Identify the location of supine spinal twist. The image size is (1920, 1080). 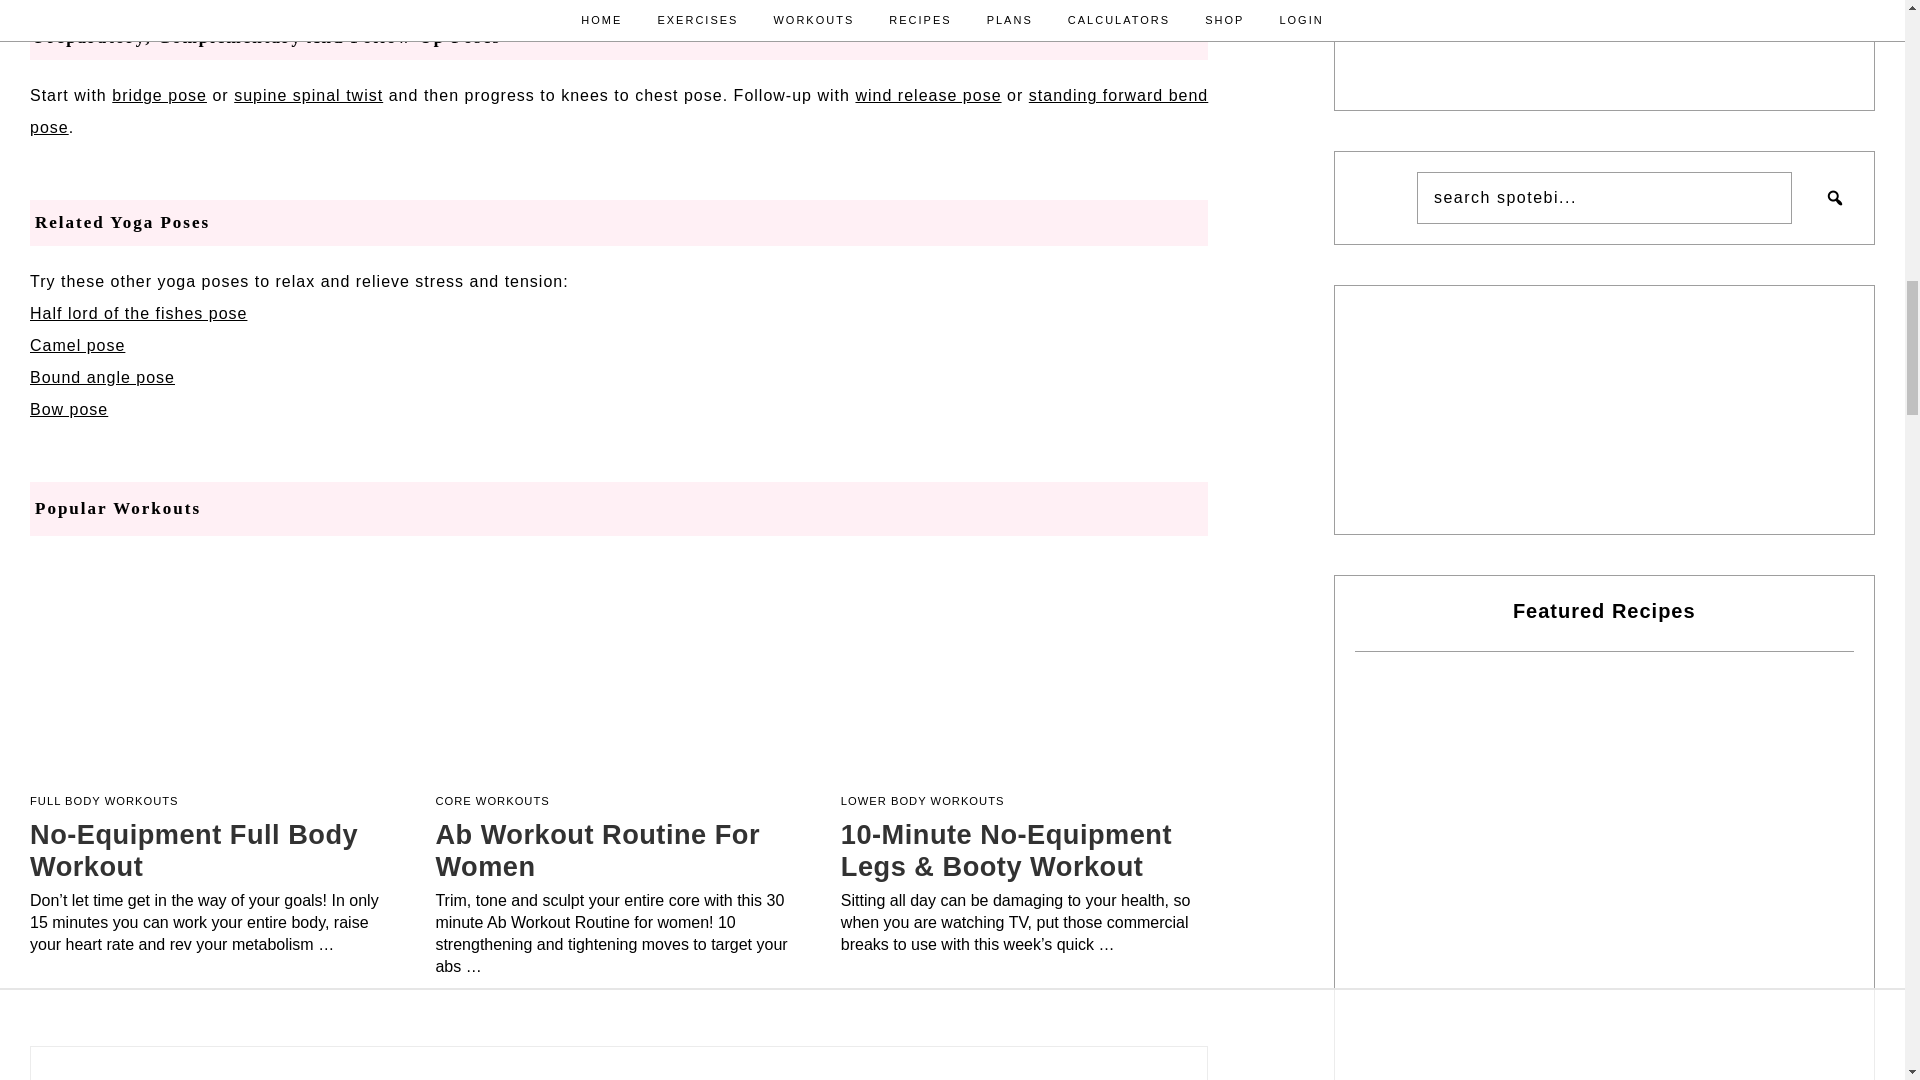
(308, 95).